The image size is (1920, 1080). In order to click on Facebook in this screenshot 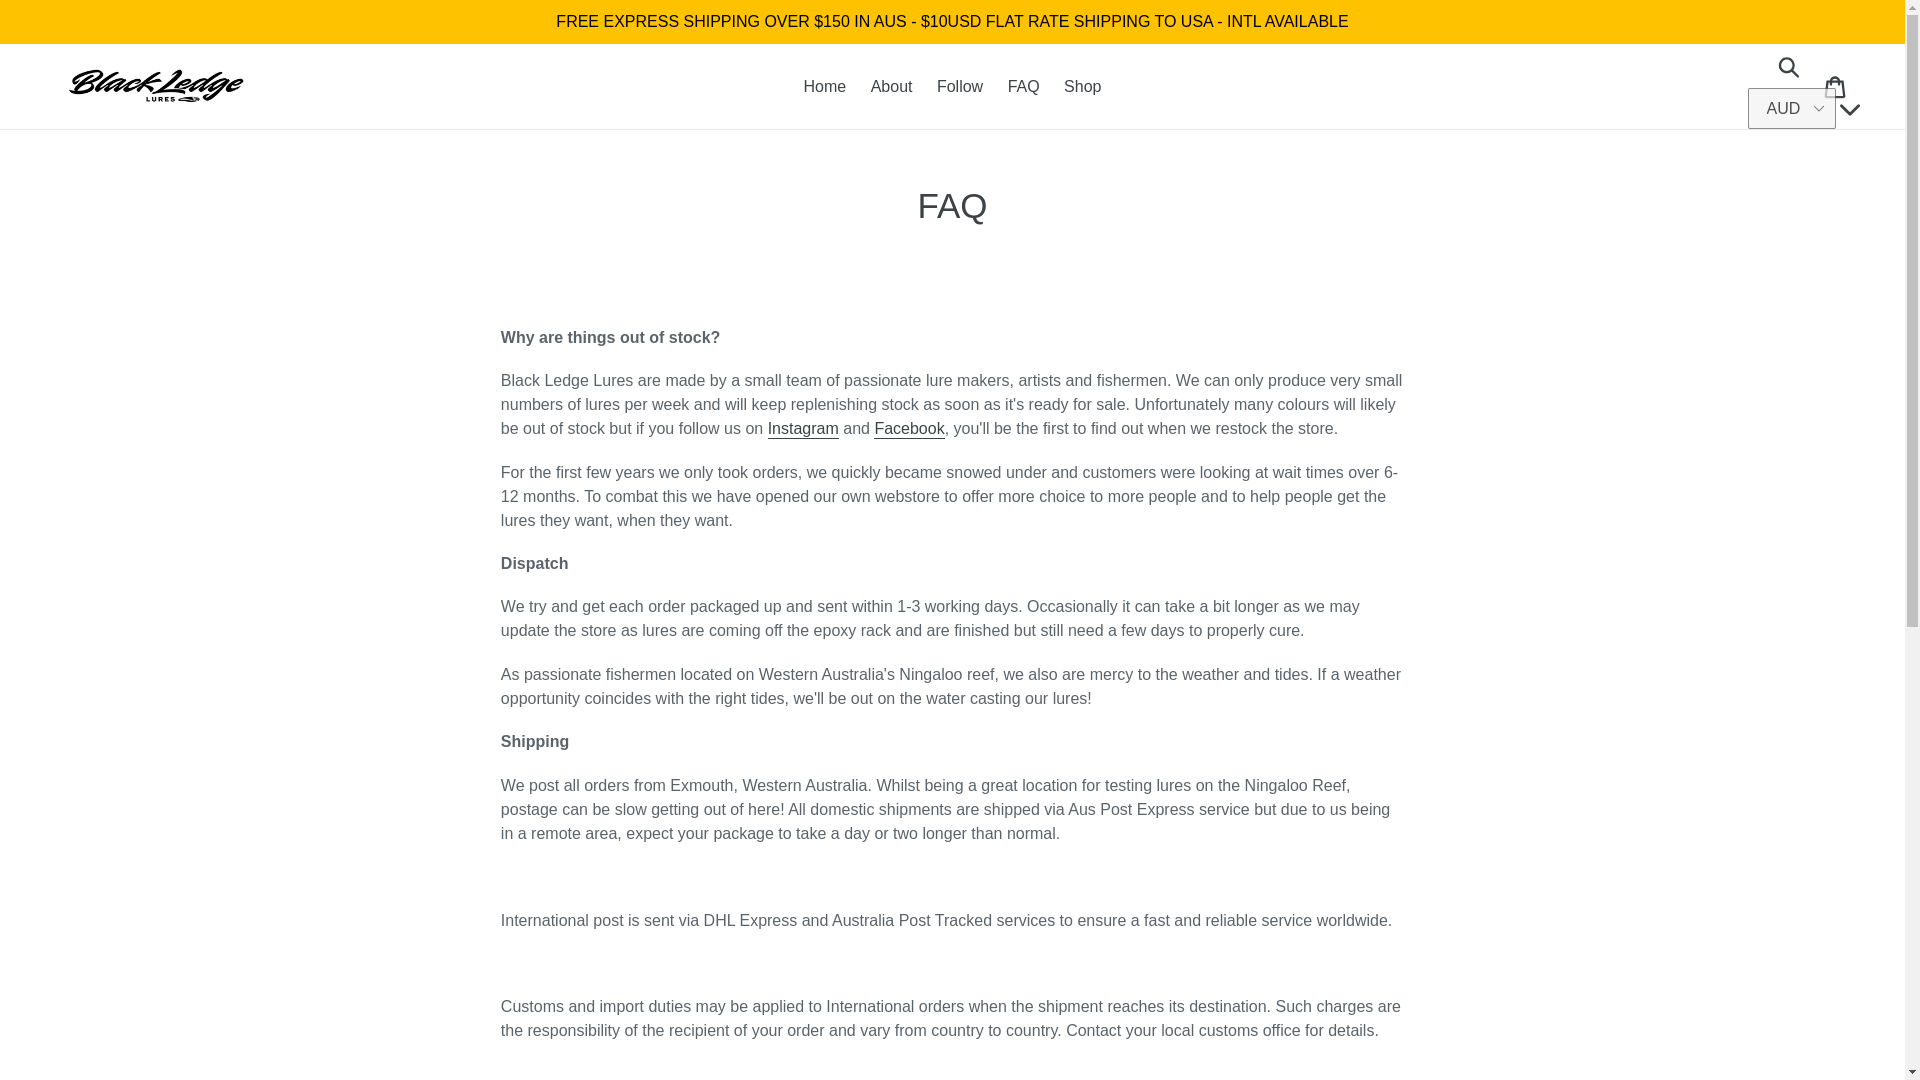, I will do `click(908, 429)`.